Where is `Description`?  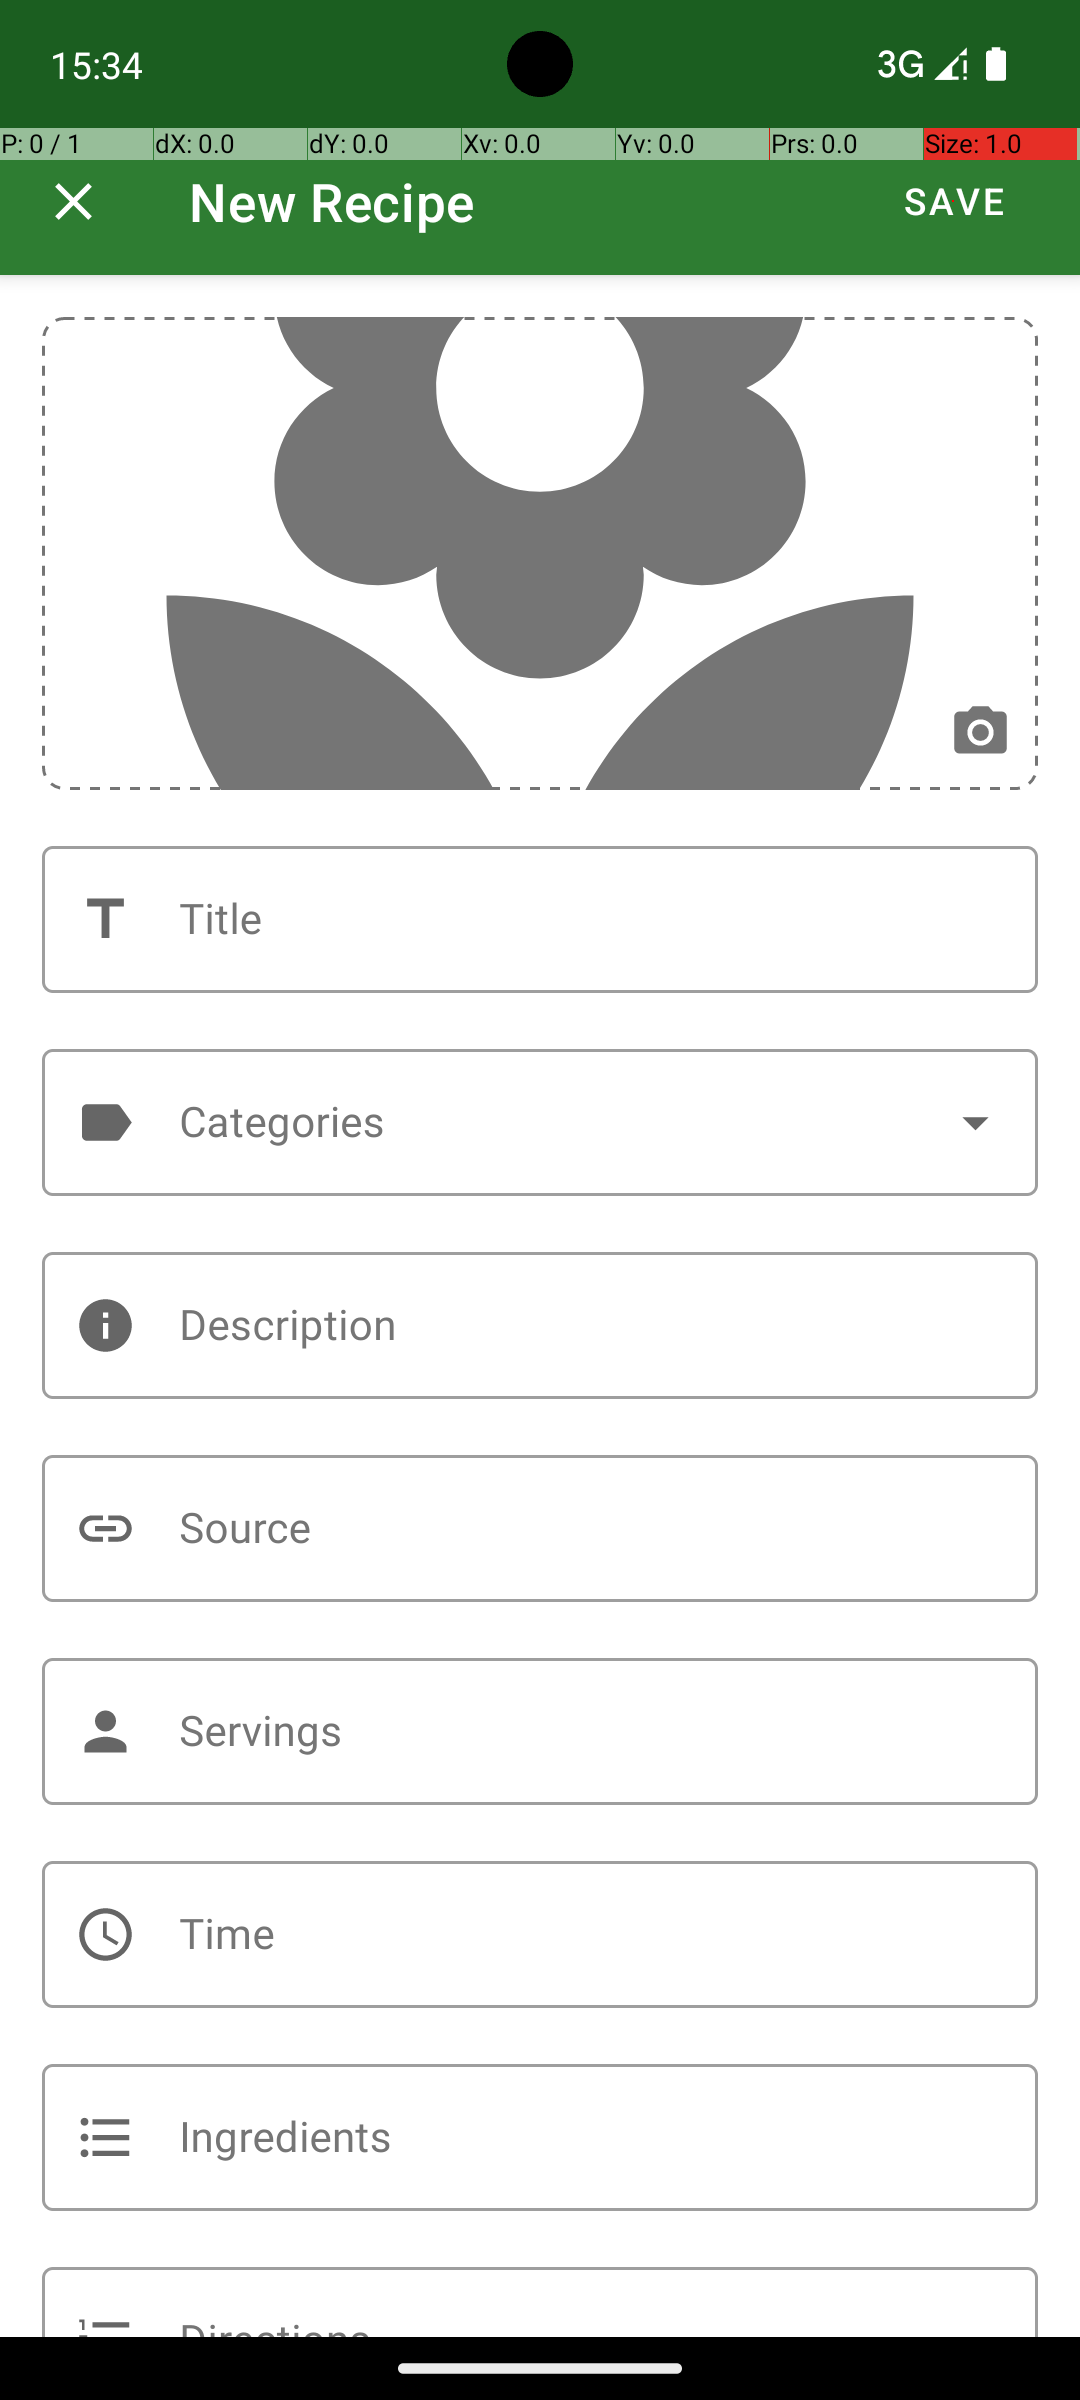 Description is located at coordinates (540, 1325).